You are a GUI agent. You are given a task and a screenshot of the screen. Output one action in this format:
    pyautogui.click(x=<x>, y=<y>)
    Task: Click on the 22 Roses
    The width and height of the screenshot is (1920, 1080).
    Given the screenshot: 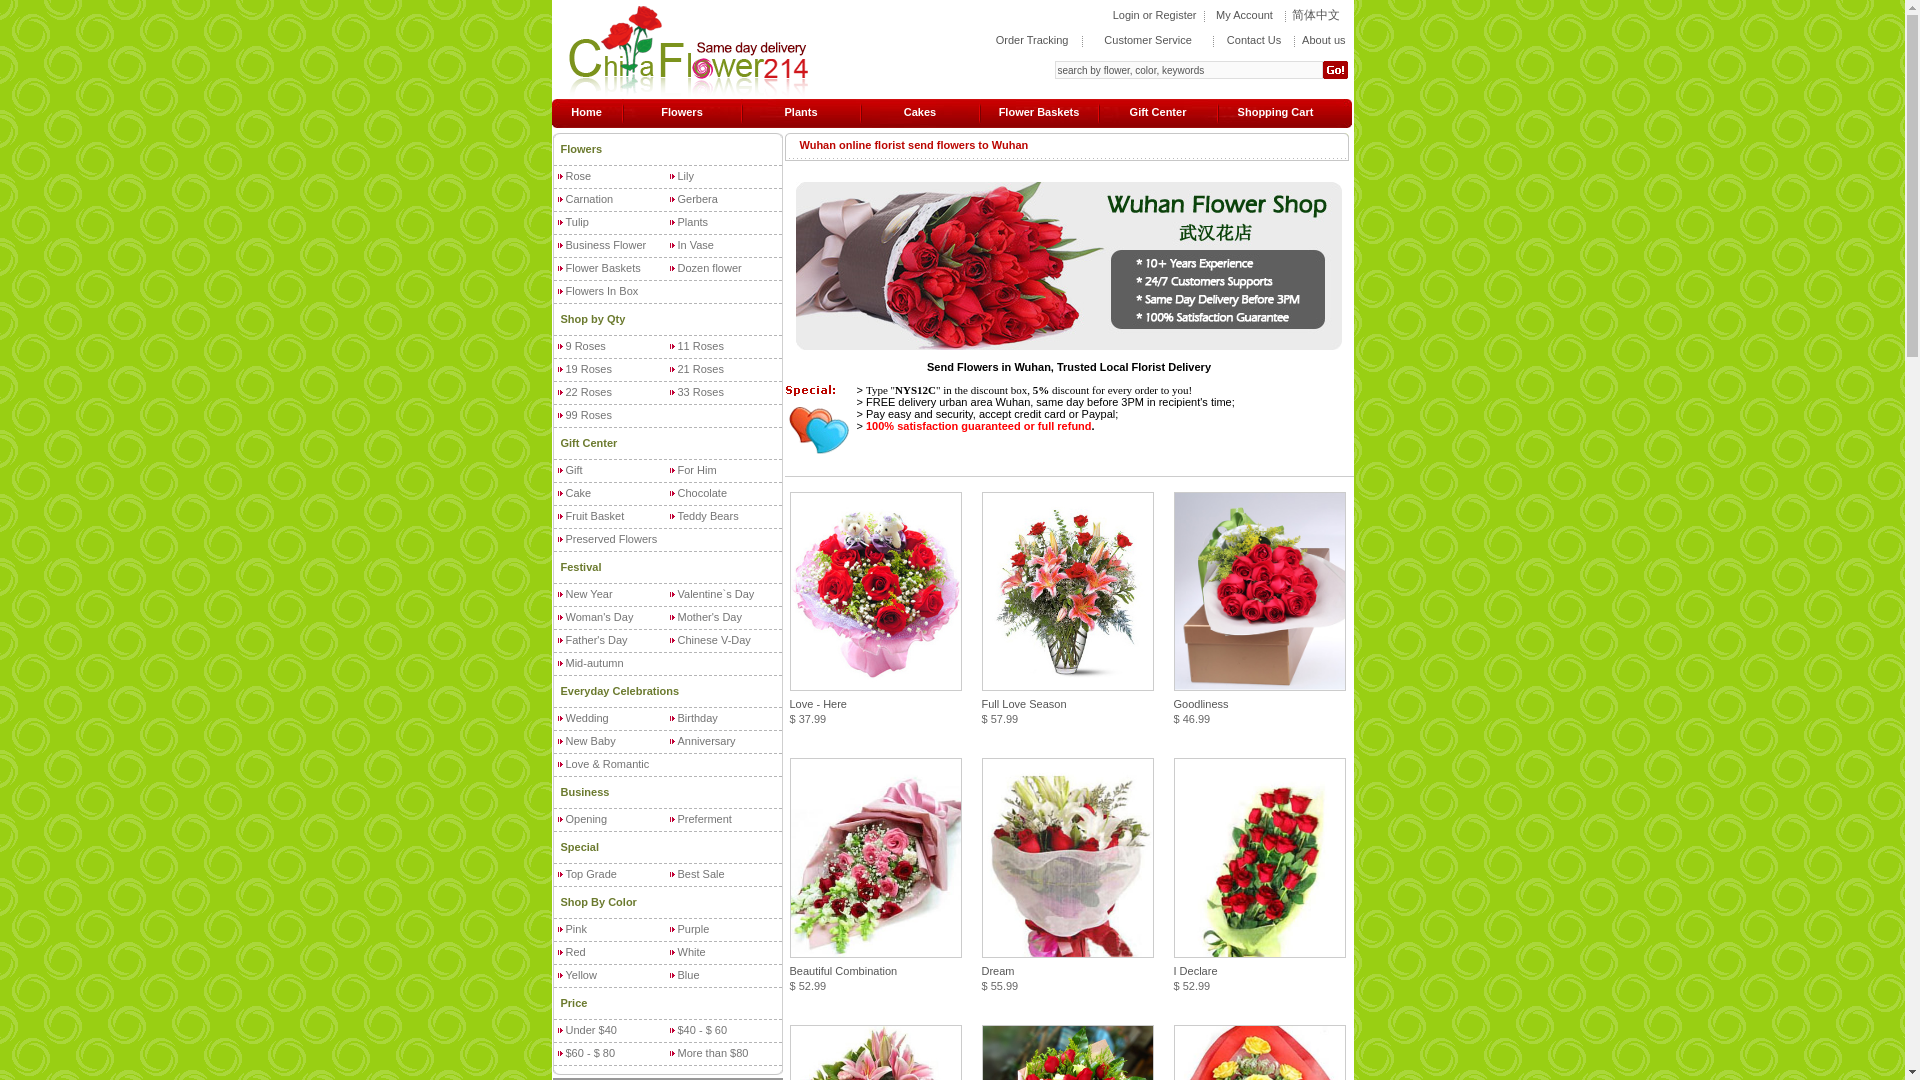 What is the action you would take?
    pyautogui.click(x=589, y=392)
    